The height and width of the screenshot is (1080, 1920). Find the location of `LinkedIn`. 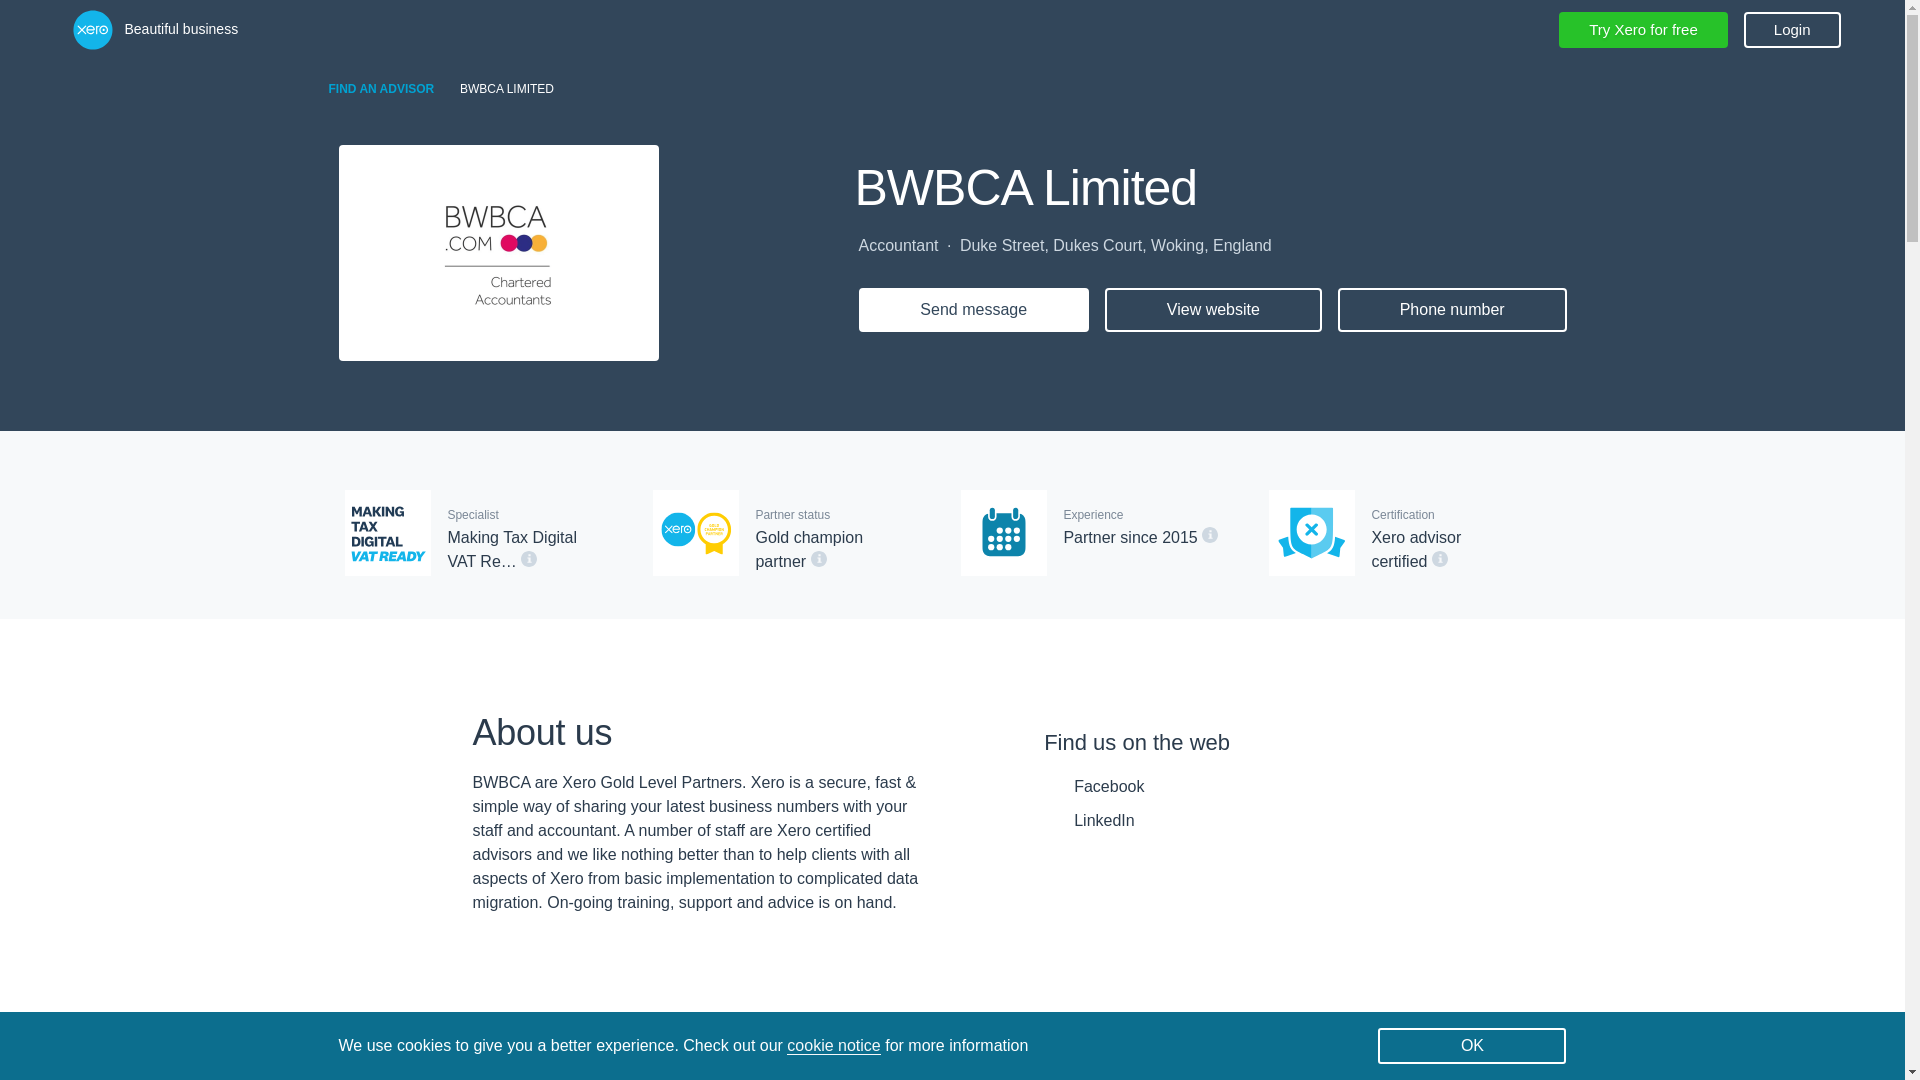

LinkedIn is located at coordinates (1124, 820).